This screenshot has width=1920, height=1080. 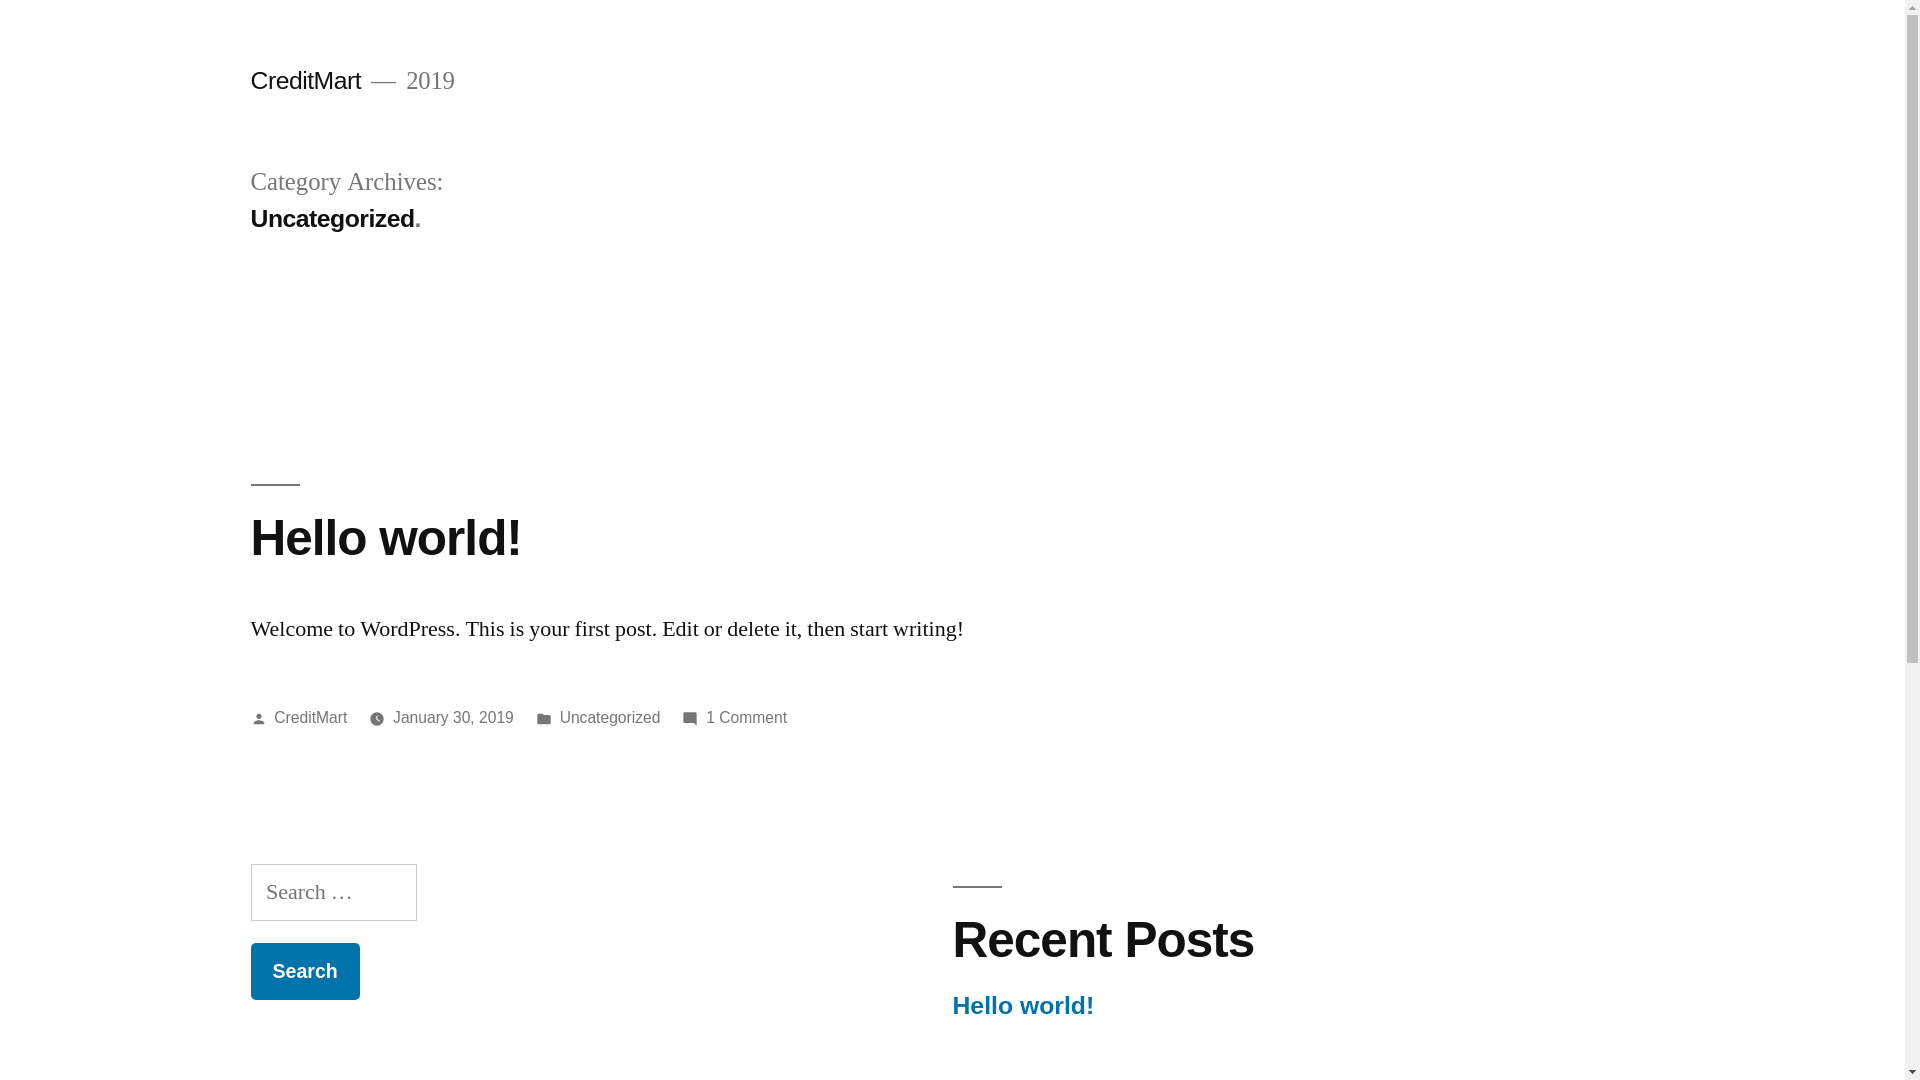 I want to click on Hello world!, so click(x=1023, y=1006).